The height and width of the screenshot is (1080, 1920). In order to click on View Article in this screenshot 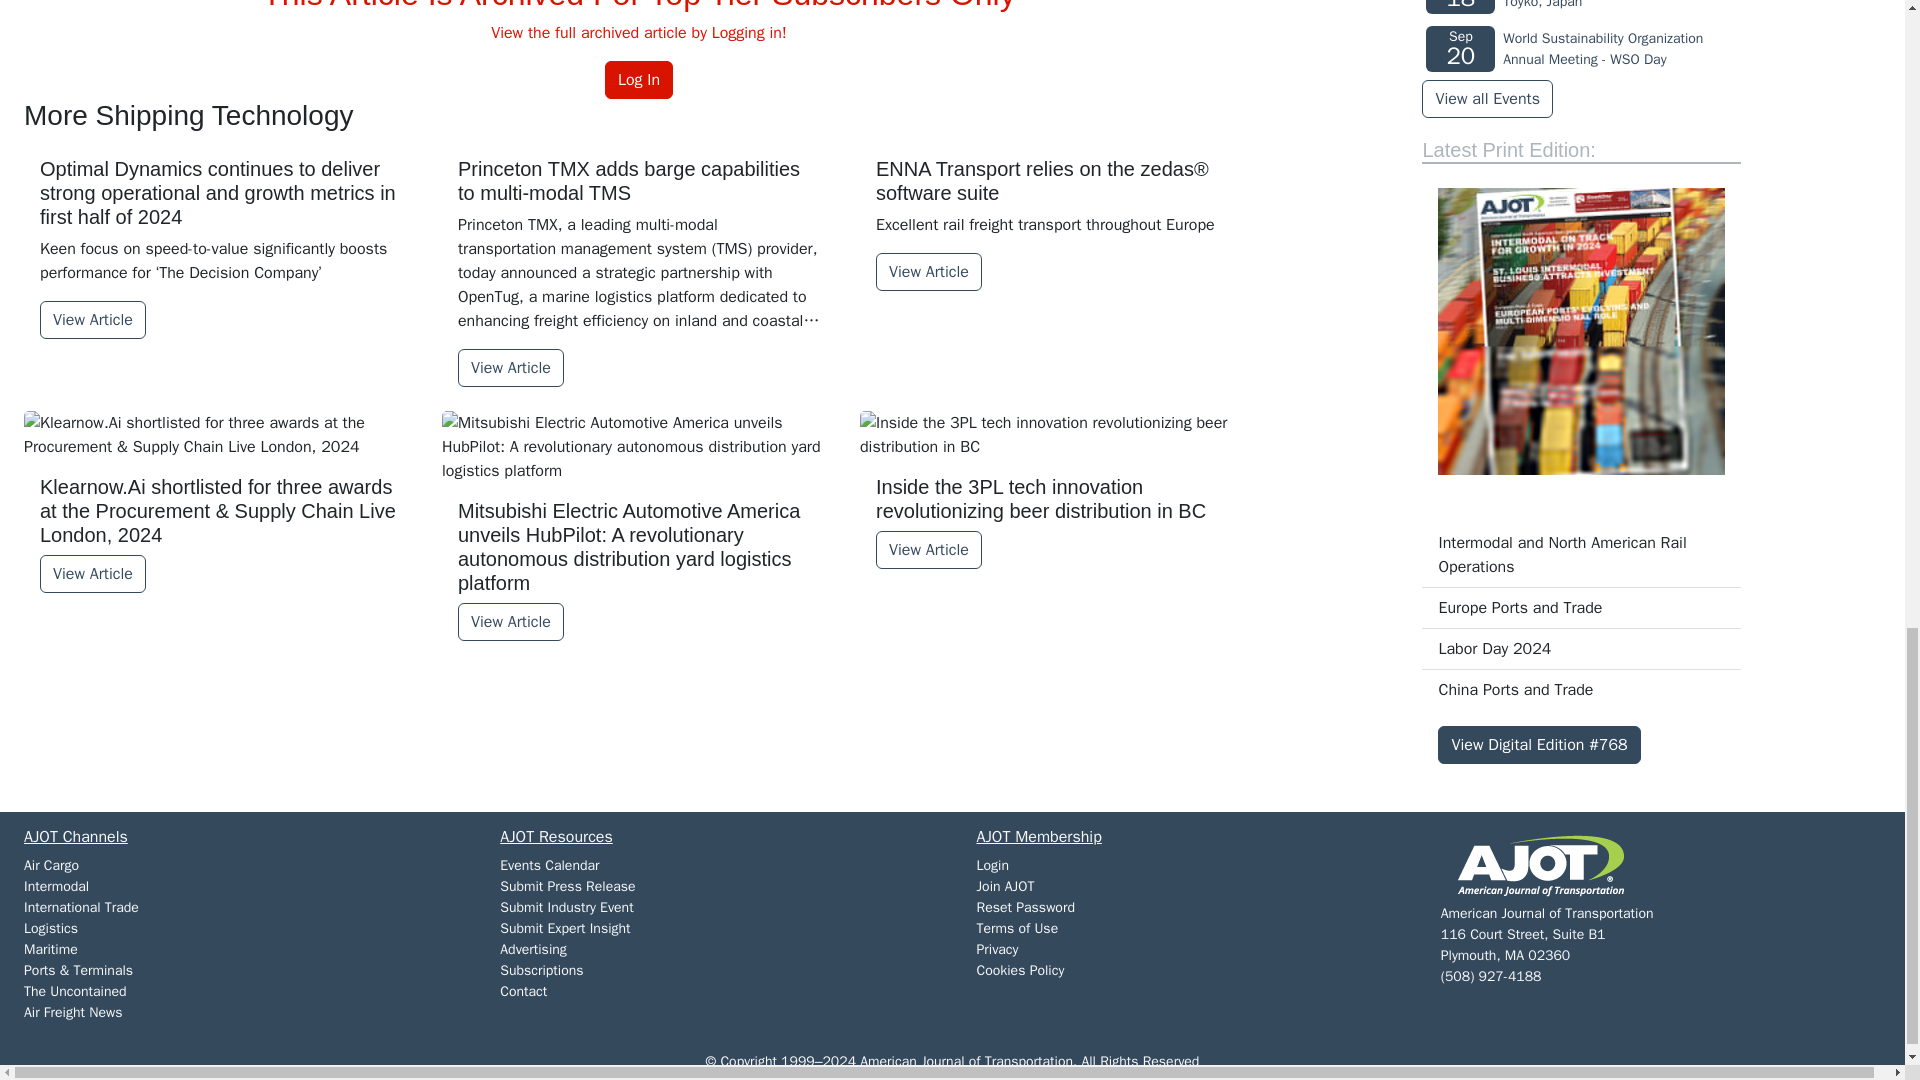, I will do `click(92, 574)`.